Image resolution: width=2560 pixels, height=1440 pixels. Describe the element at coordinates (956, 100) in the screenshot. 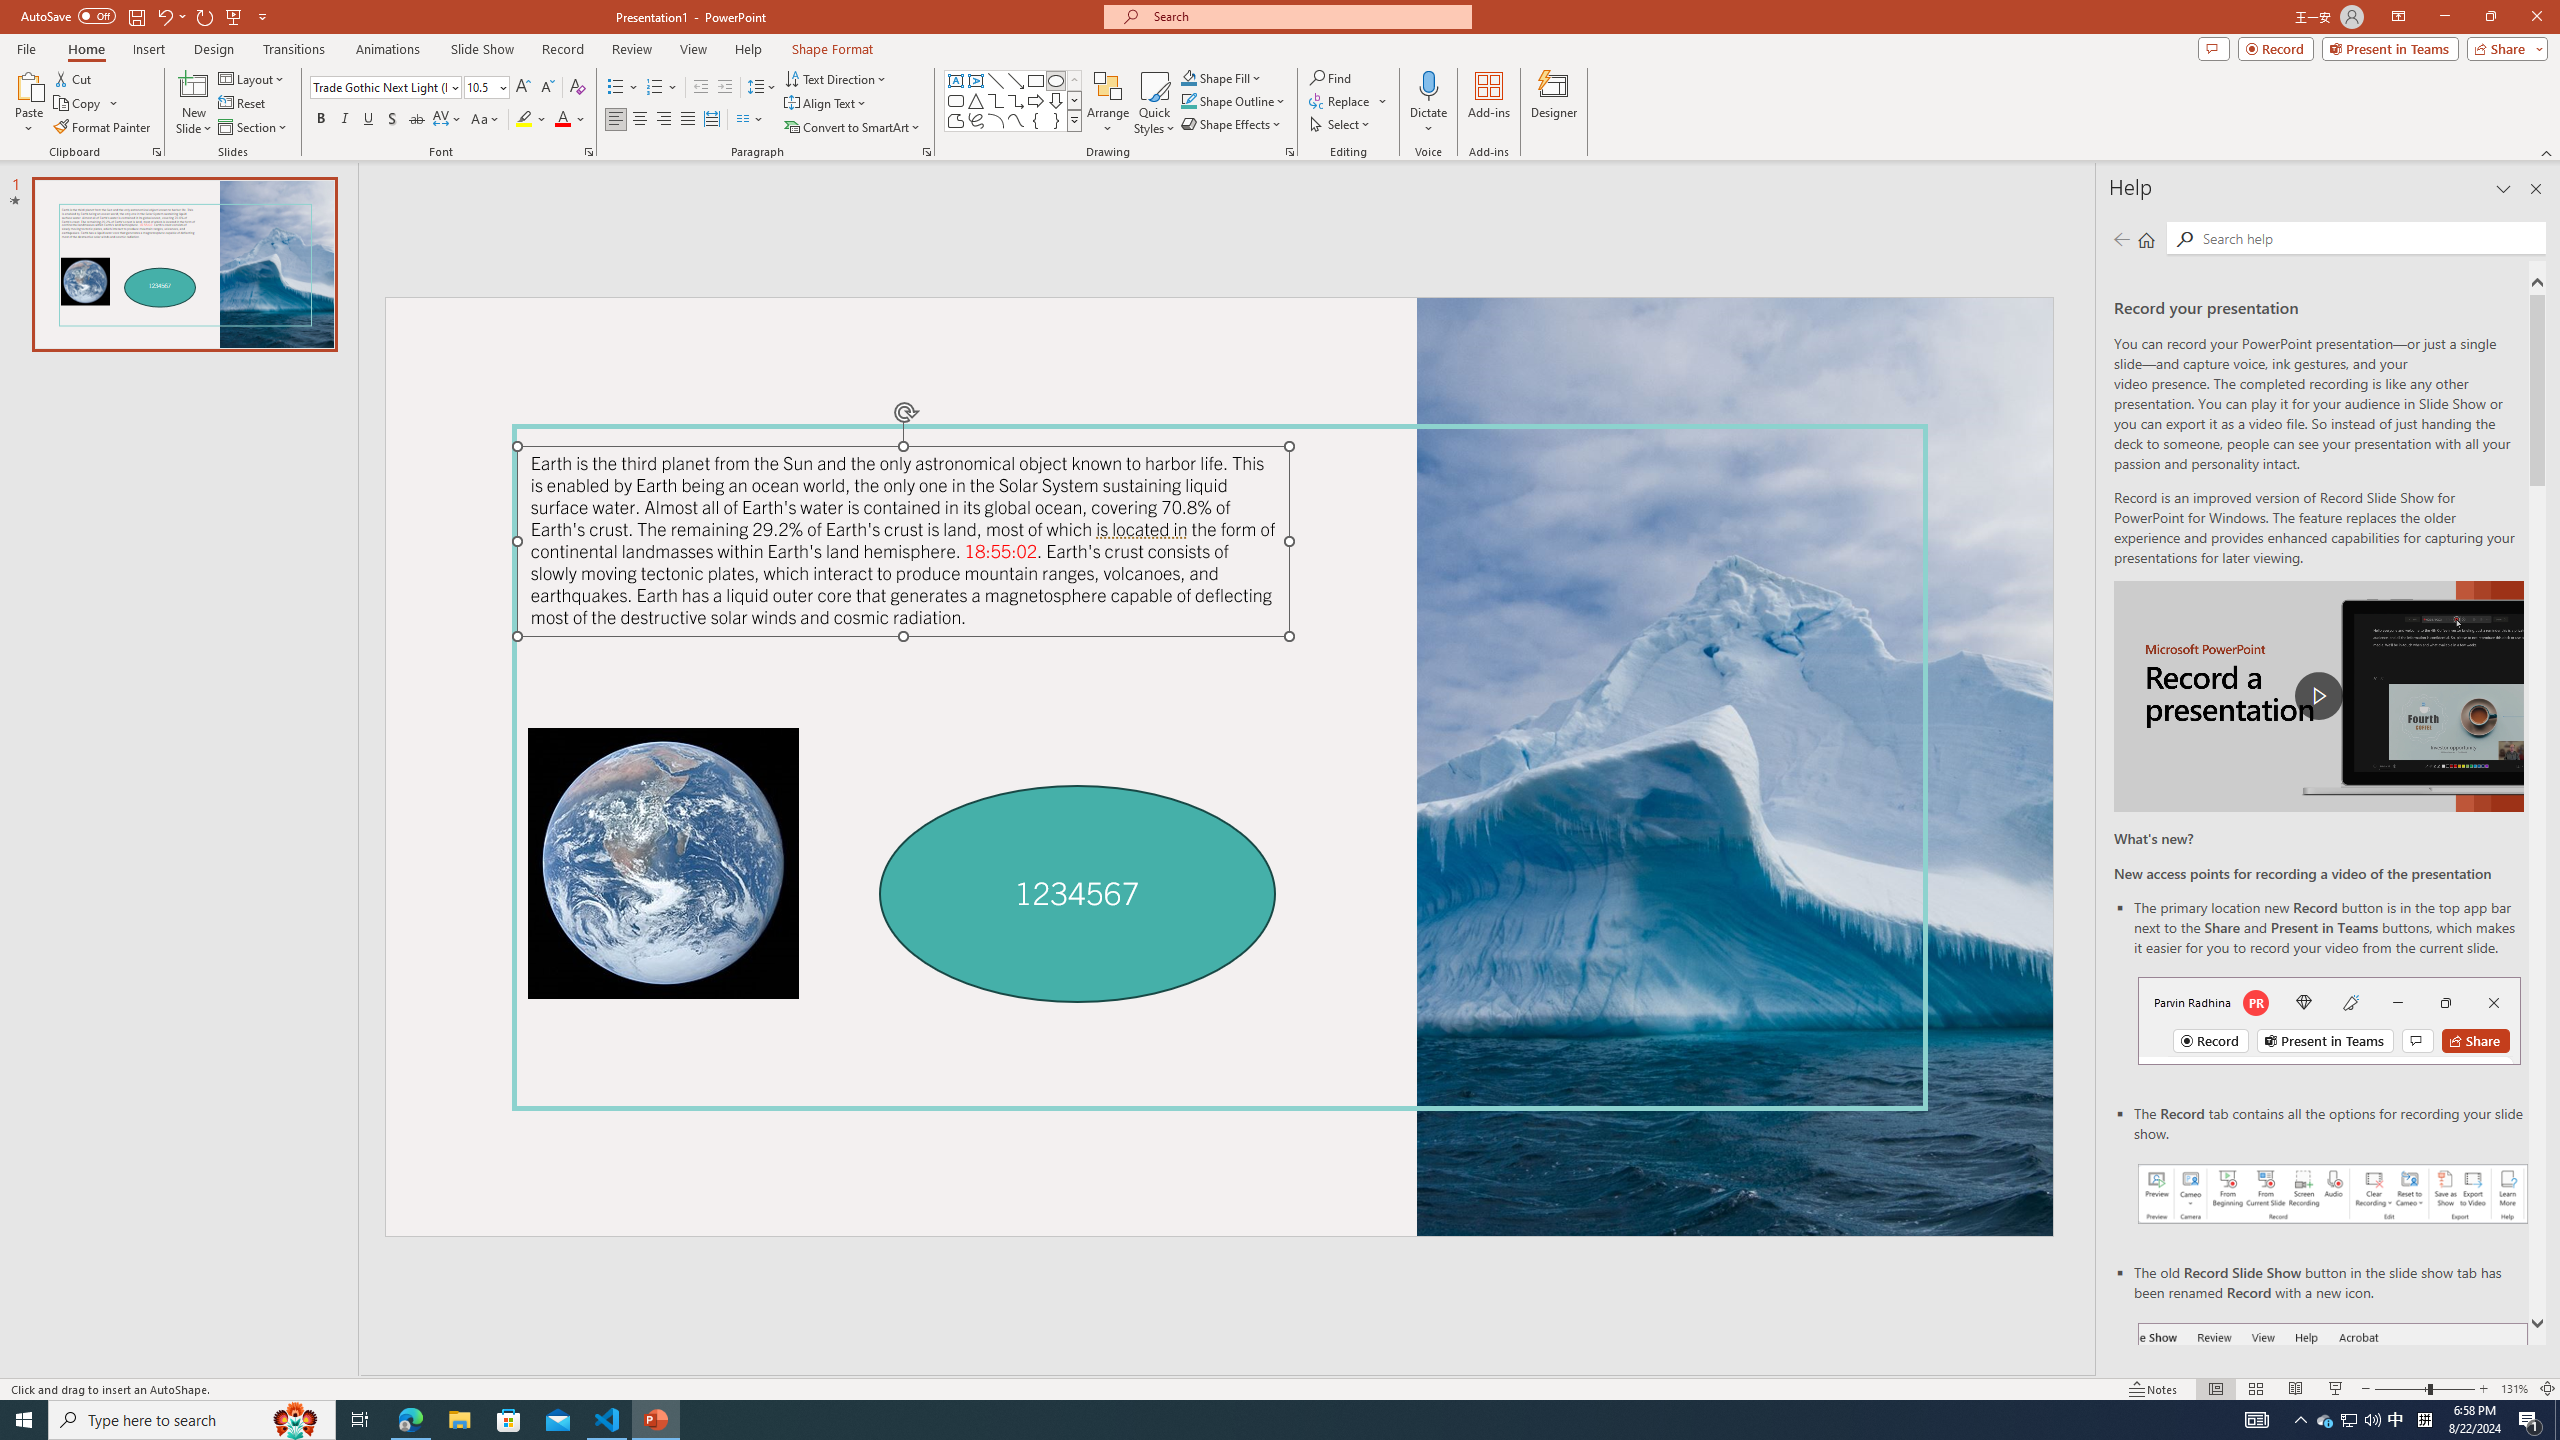

I see `Rectangle: Rounded Corners` at that location.